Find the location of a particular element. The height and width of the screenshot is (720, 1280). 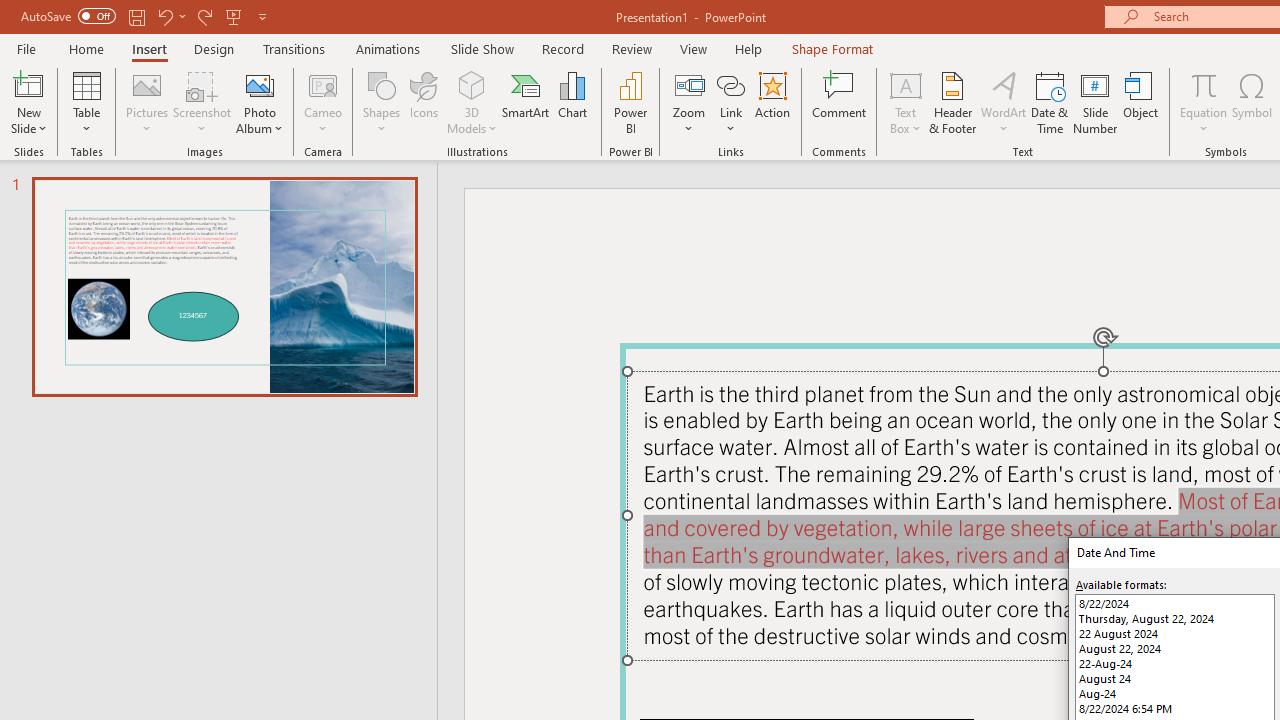

Screenshot is located at coordinates (202, 102).